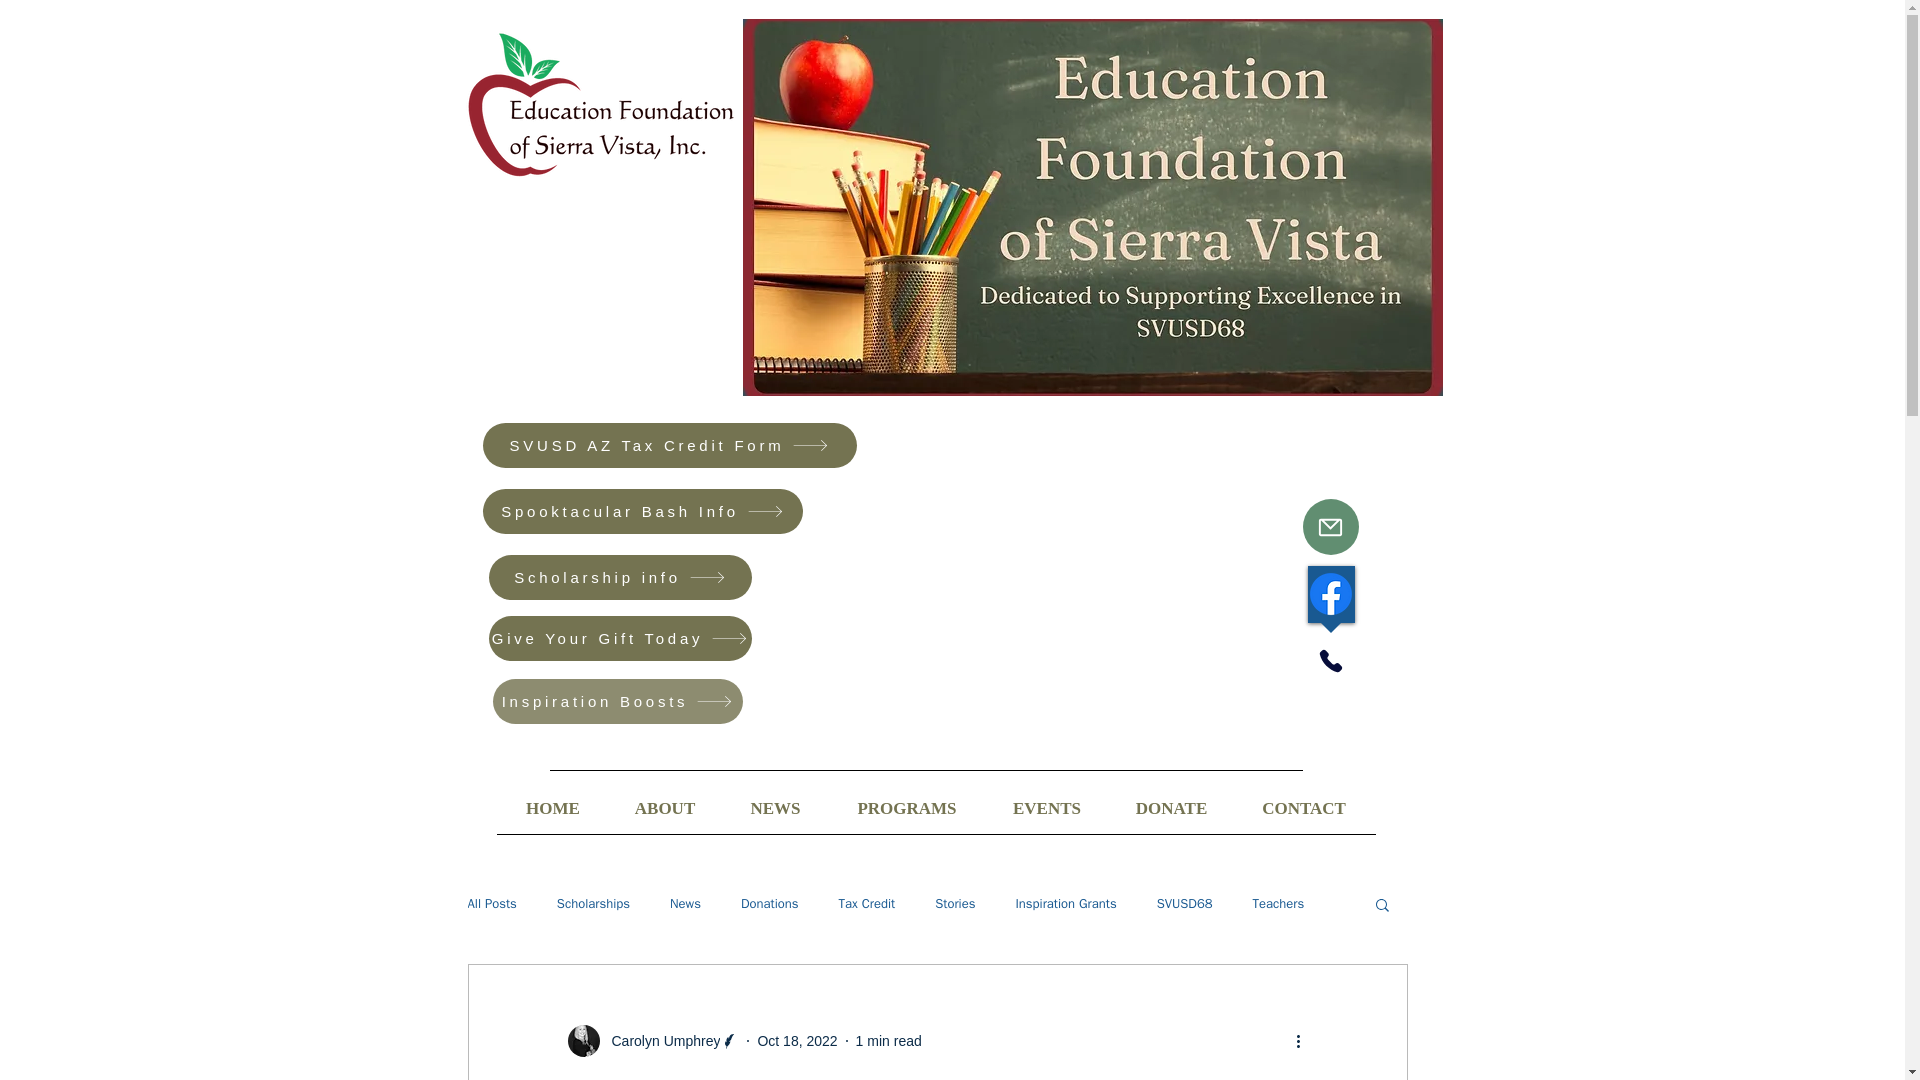 The width and height of the screenshot is (1920, 1080). Describe the element at coordinates (1170, 808) in the screenshot. I see `DONATE` at that location.